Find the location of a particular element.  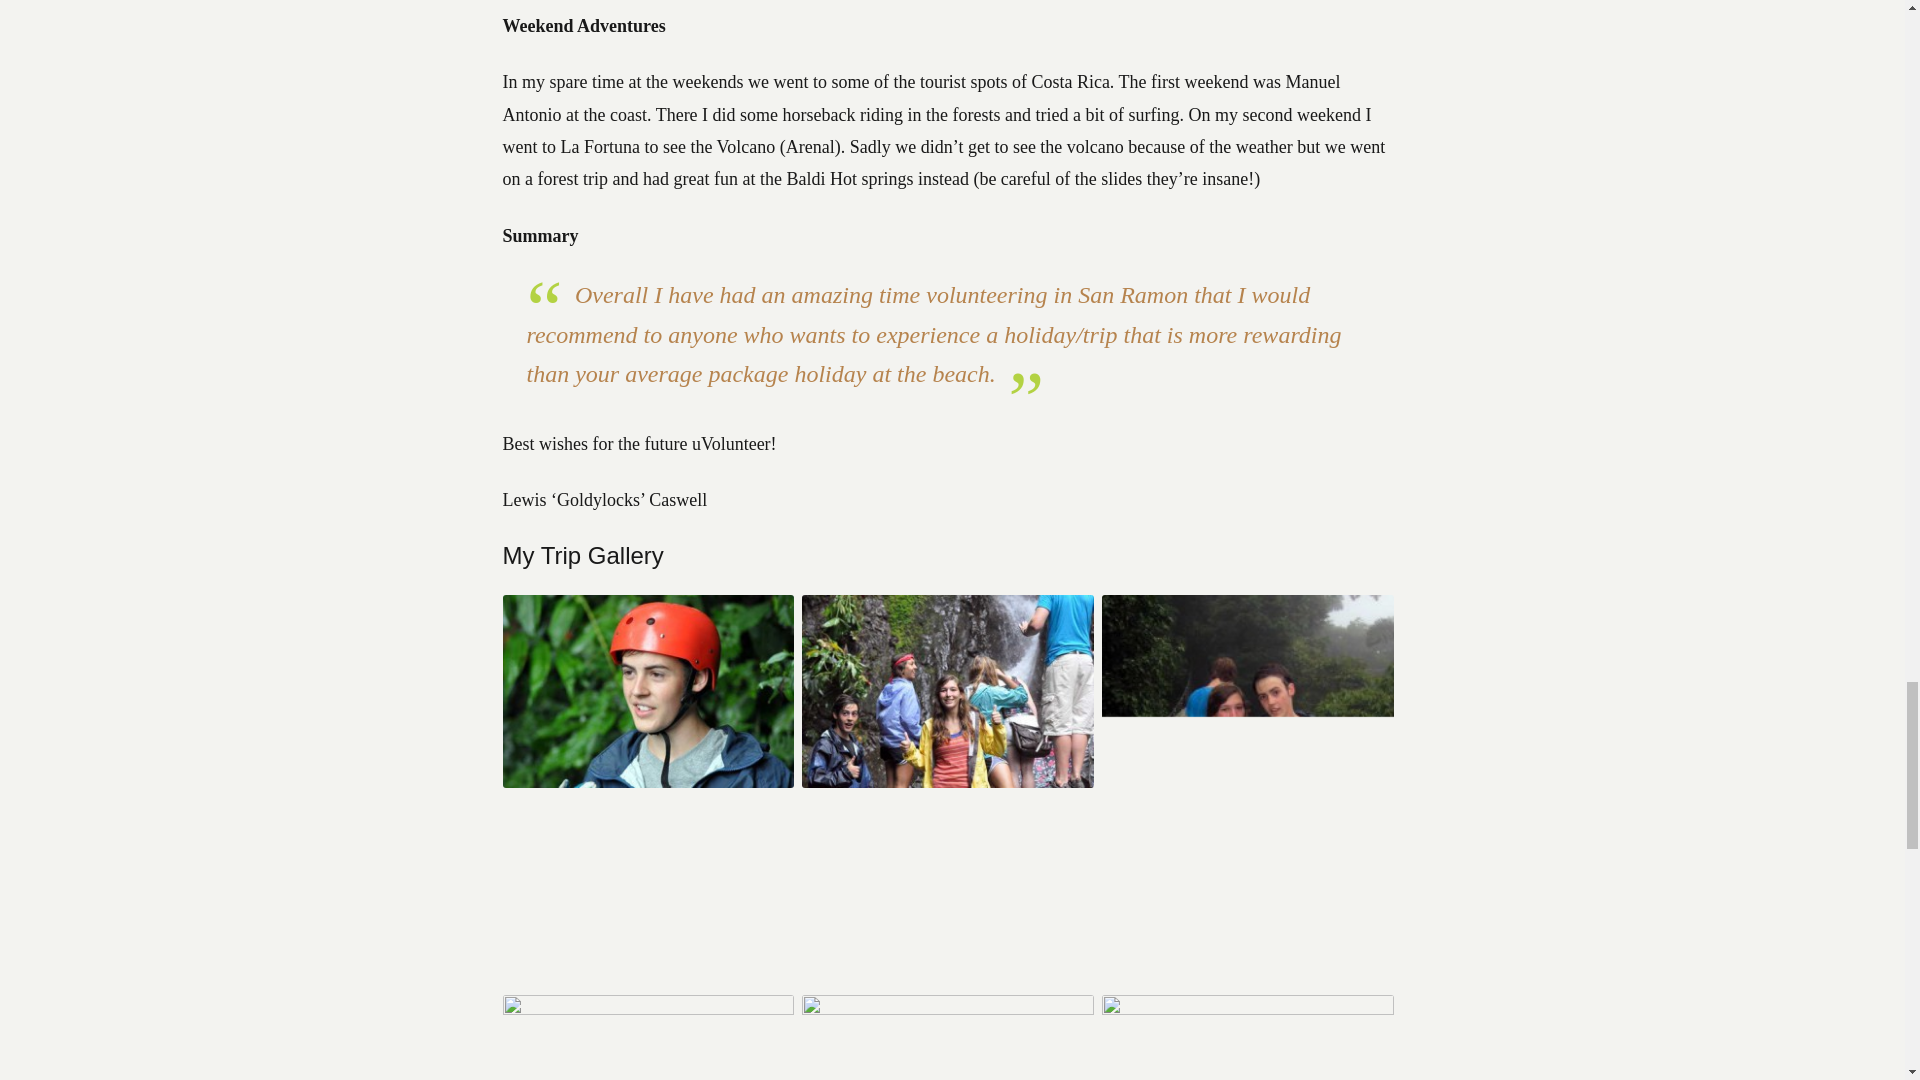

02 is located at coordinates (948, 1010).